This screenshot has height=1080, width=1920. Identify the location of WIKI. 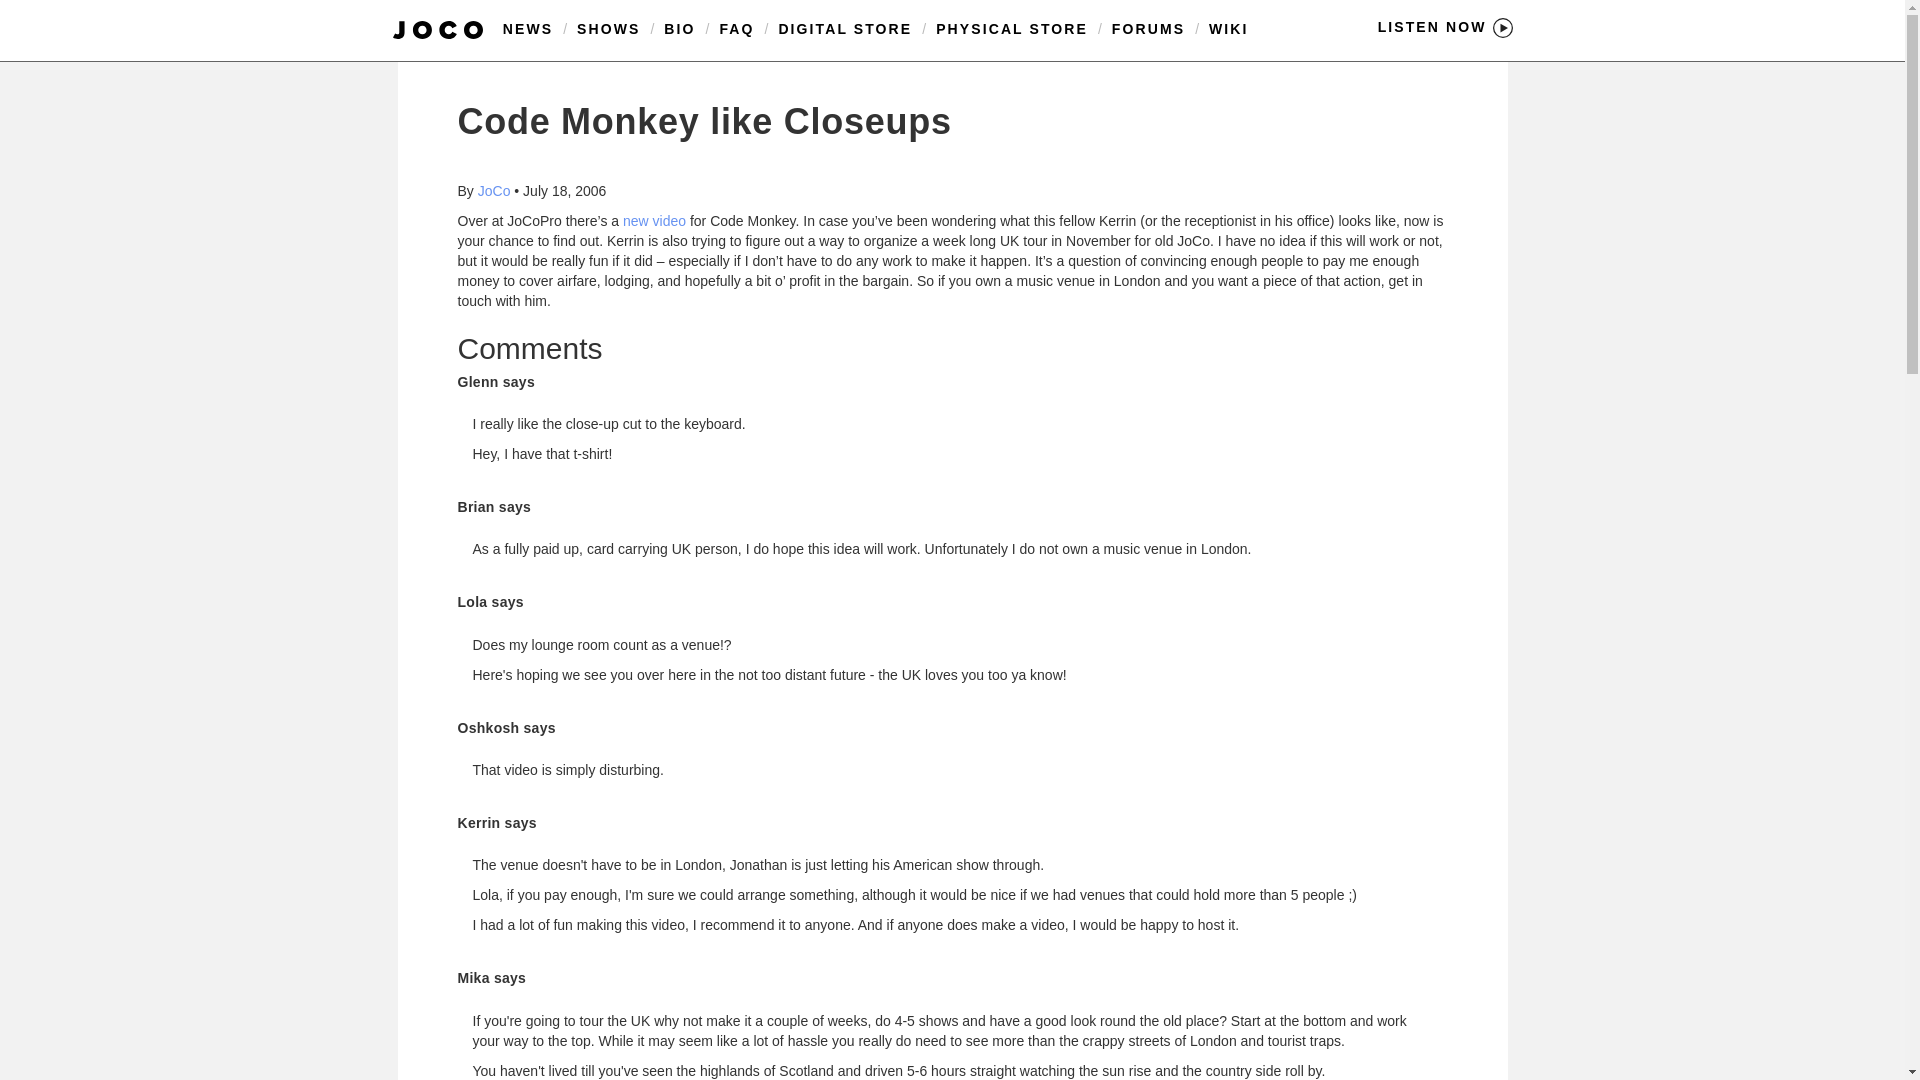
(1229, 28).